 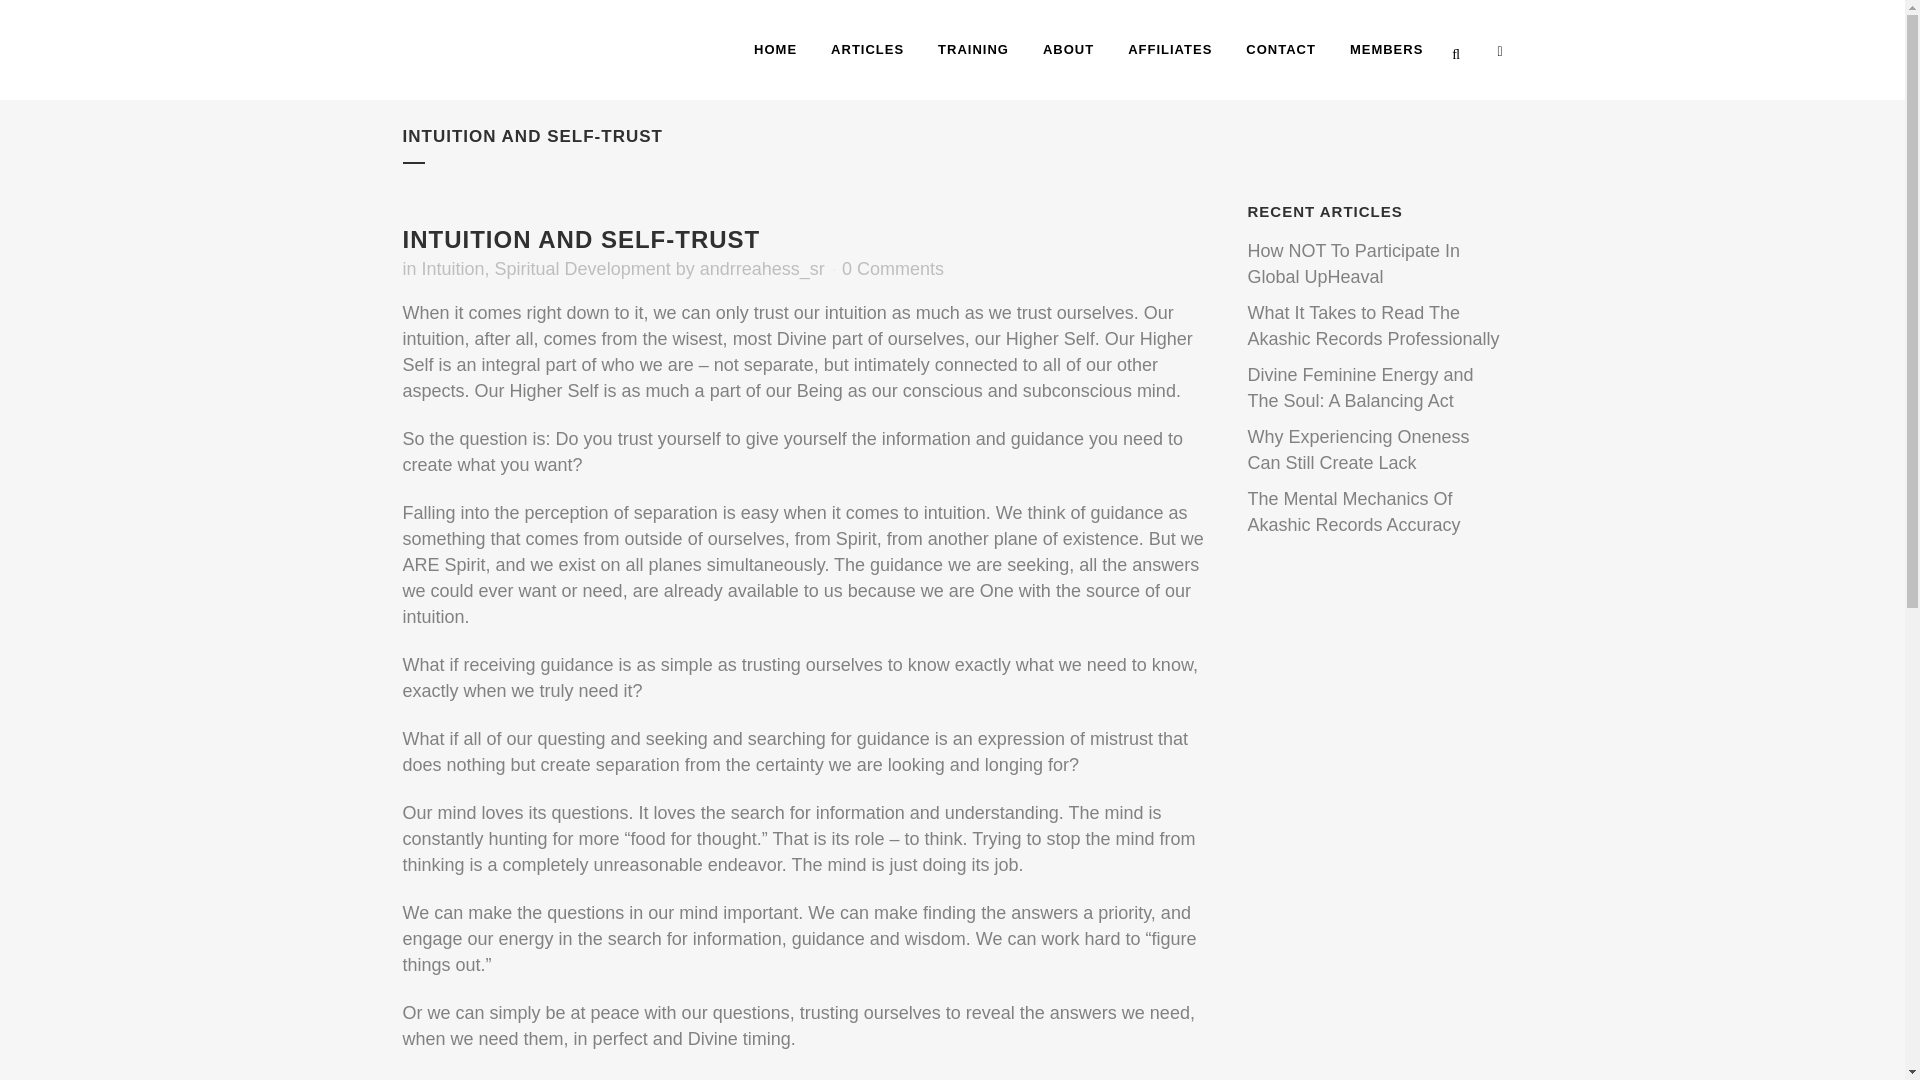 I want to click on Divine Feminine Energy and The Soul: A Balancing Act, so click(x=1361, y=388).